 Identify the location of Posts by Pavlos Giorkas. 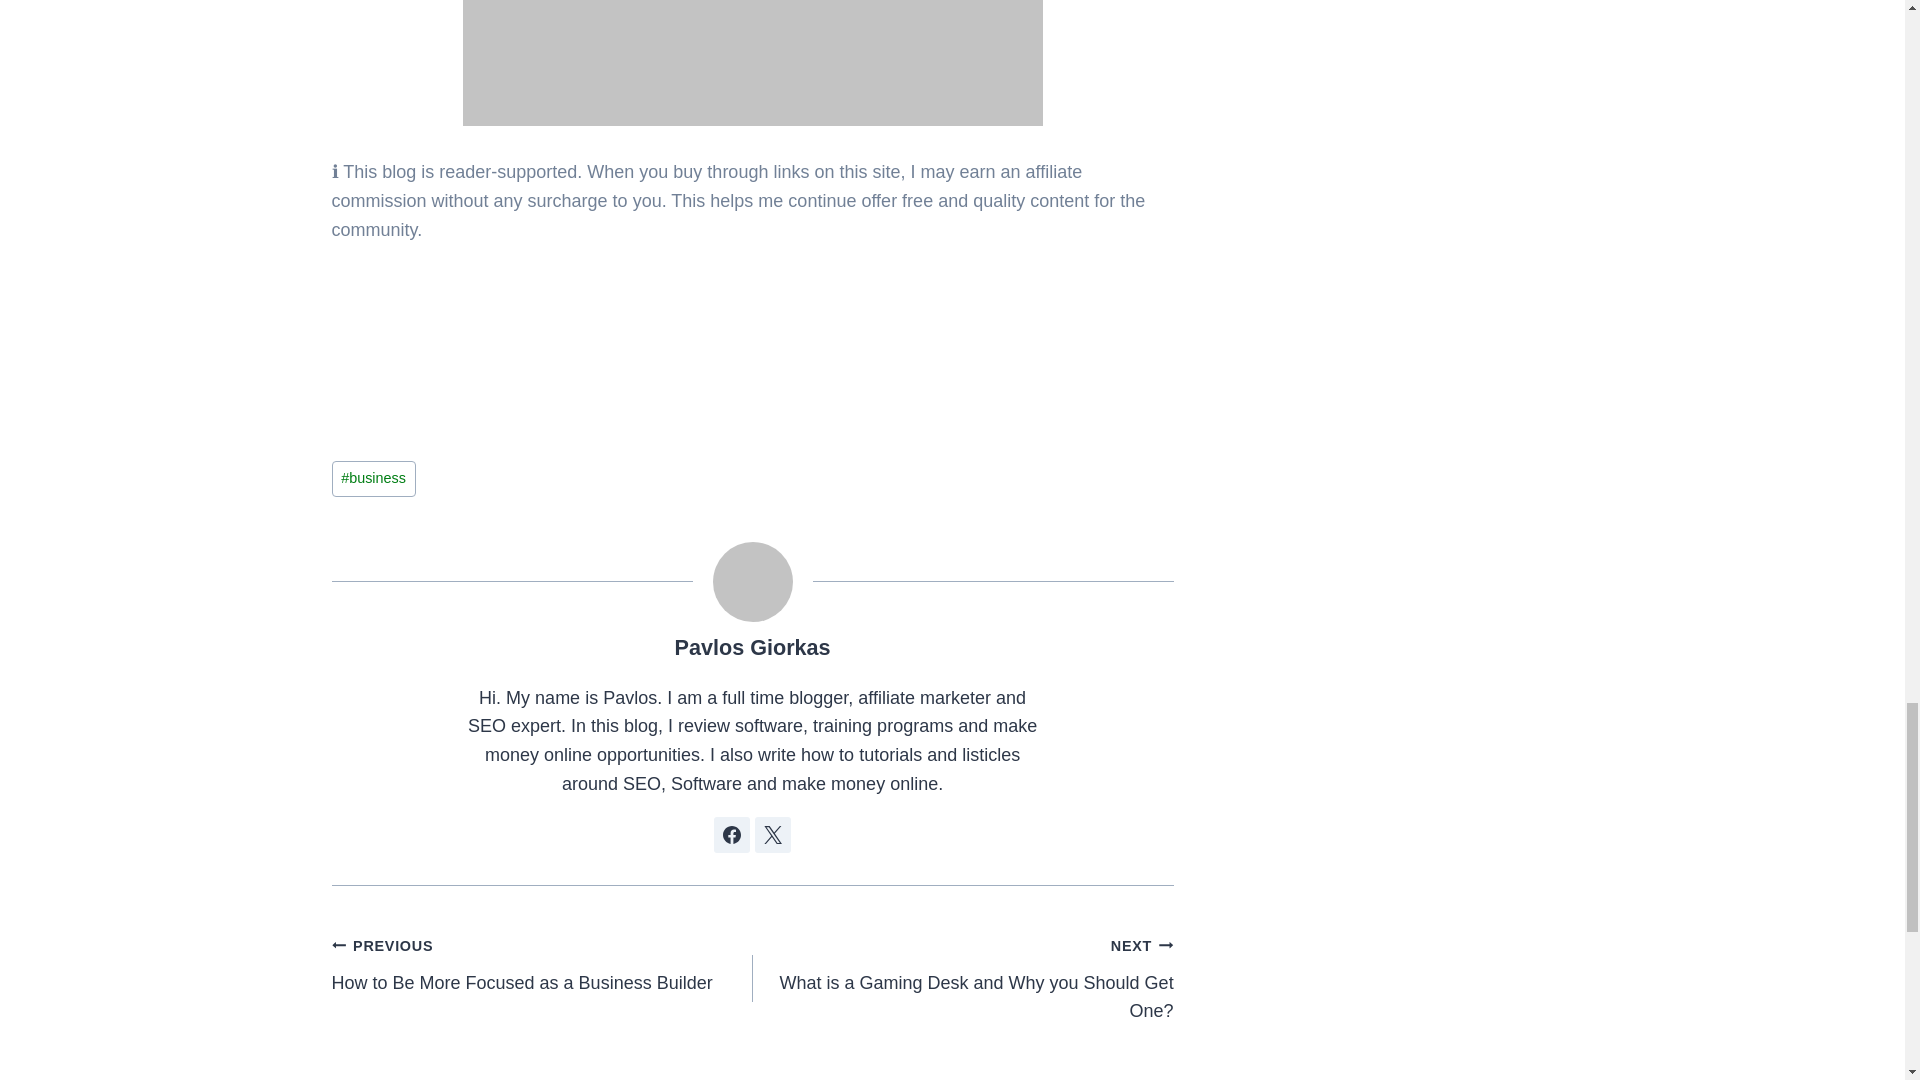
(753, 647).